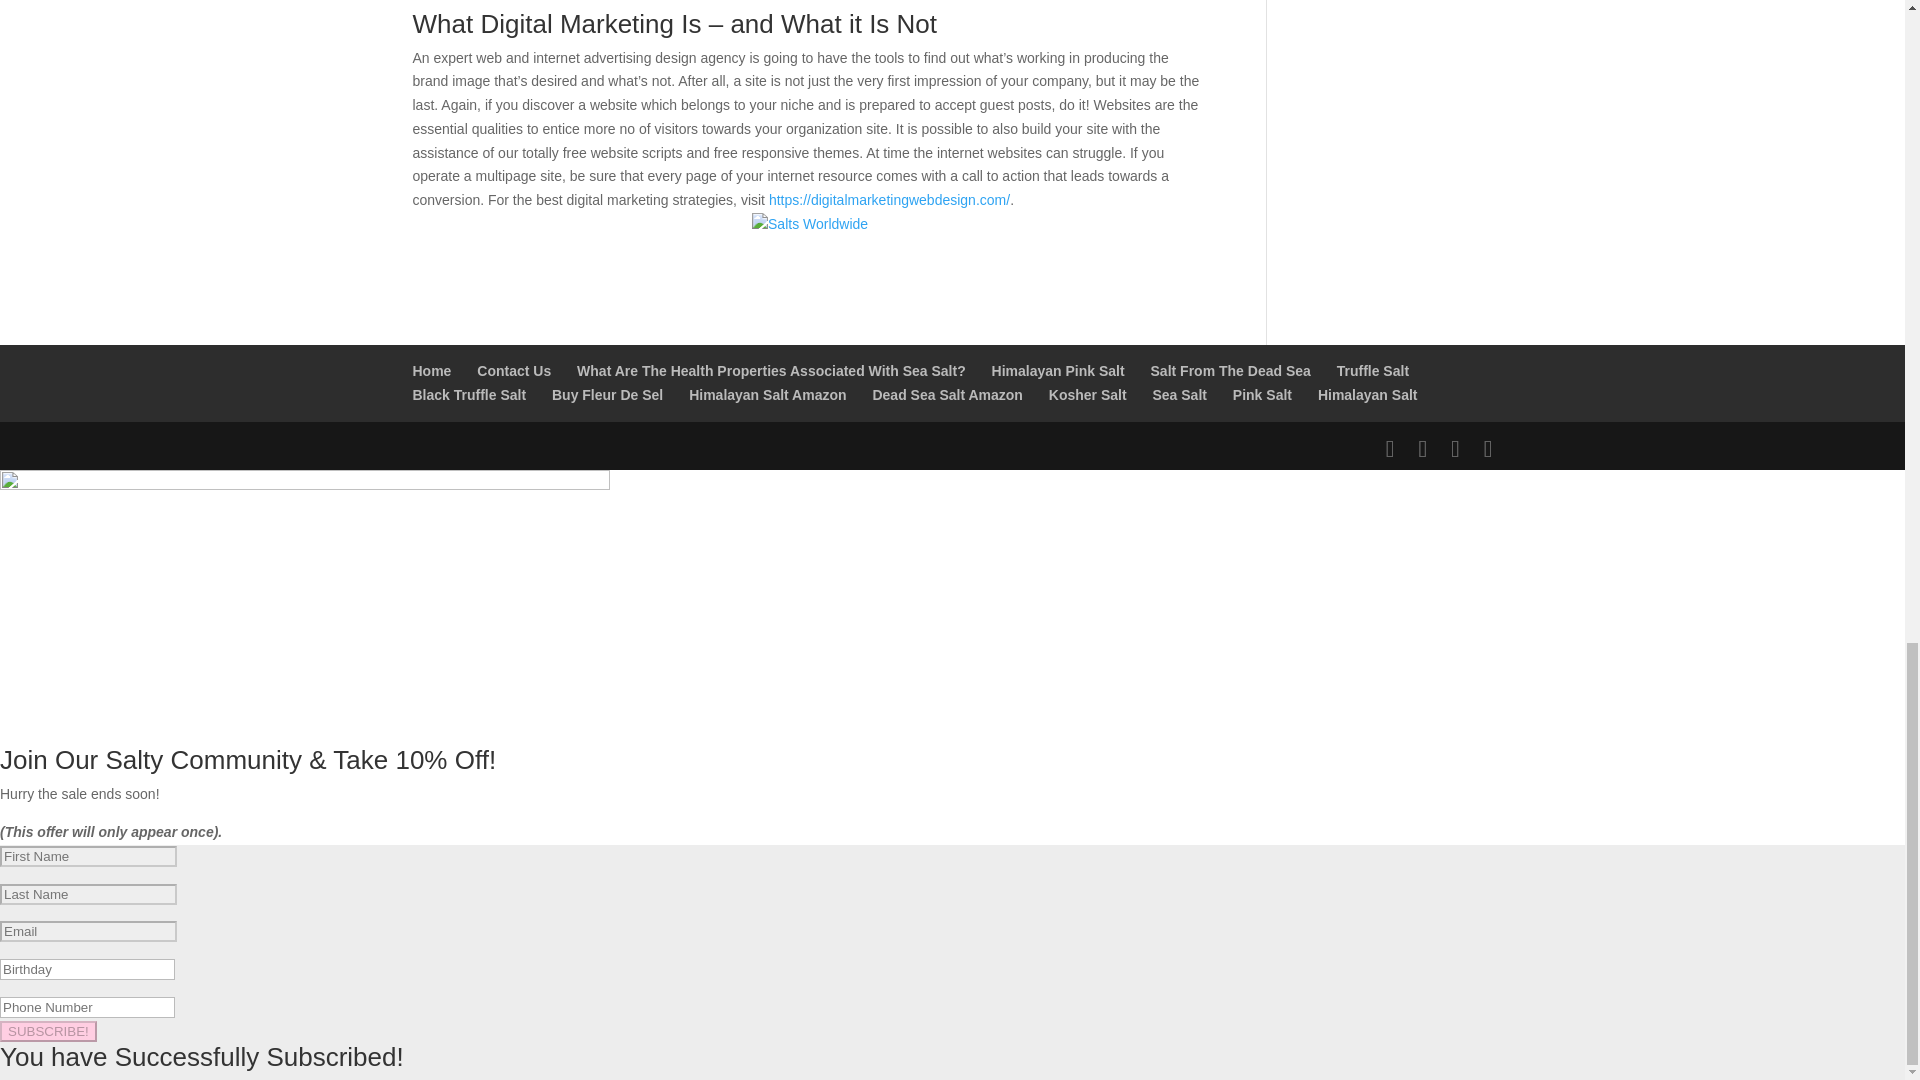 The image size is (1920, 1080). Describe the element at coordinates (1178, 394) in the screenshot. I see `Sea Salt` at that location.